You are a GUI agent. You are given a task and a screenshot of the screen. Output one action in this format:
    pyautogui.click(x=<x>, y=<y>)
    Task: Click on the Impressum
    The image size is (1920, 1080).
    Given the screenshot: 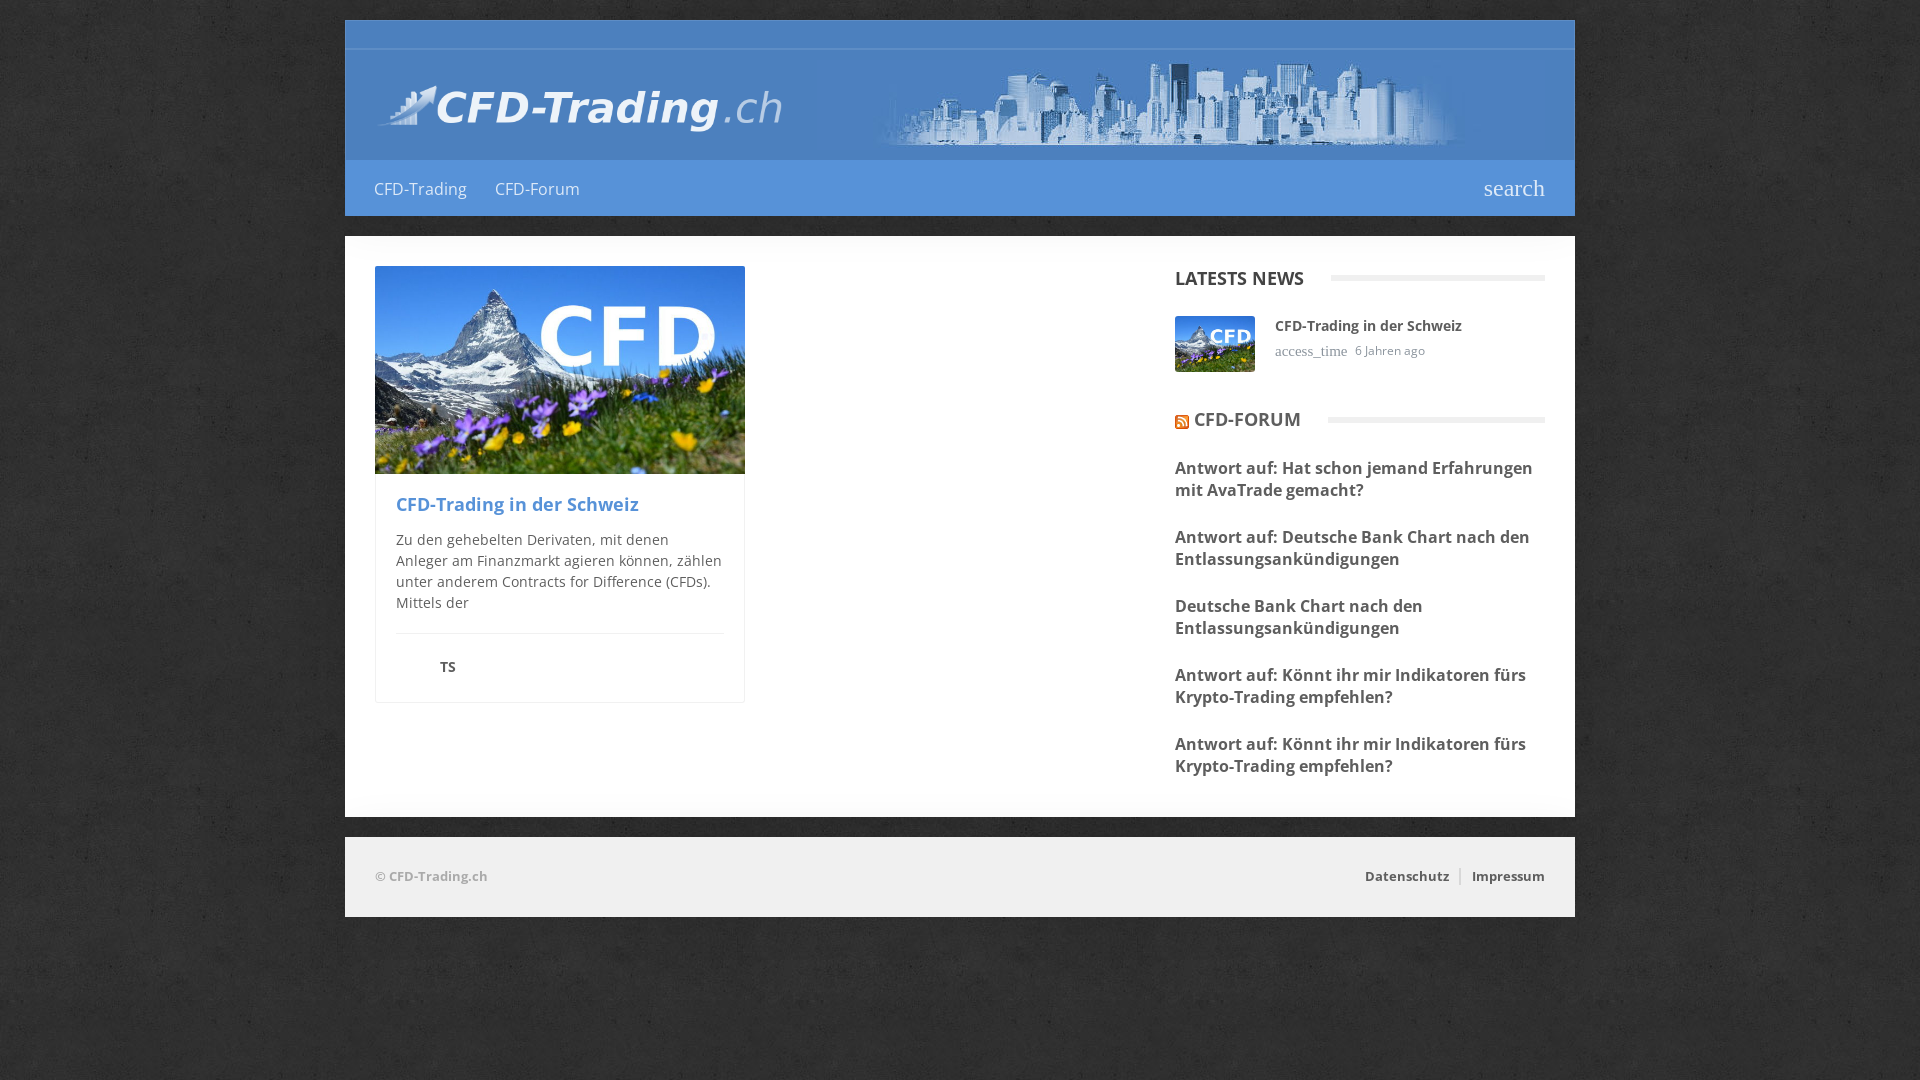 What is the action you would take?
    pyautogui.click(x=1508, y=876)
    